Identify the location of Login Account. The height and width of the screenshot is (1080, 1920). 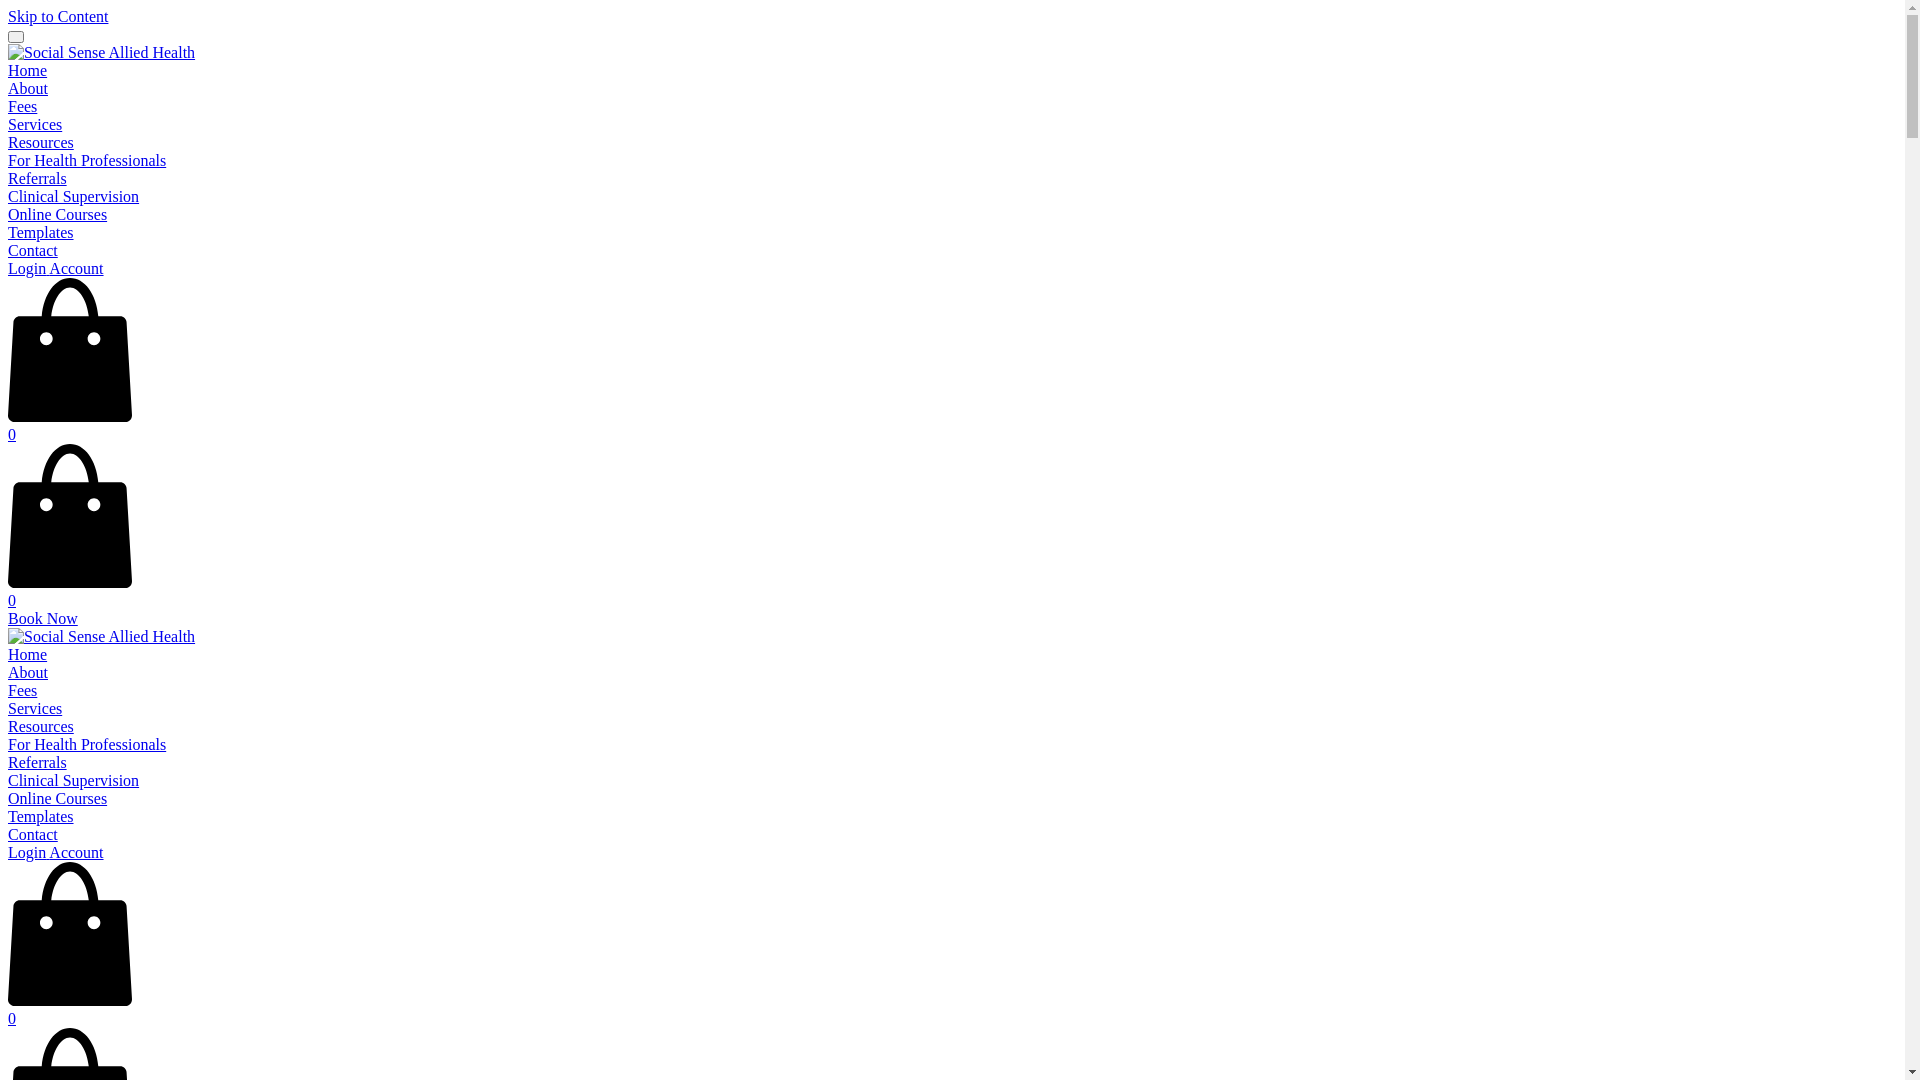
(56, 268).